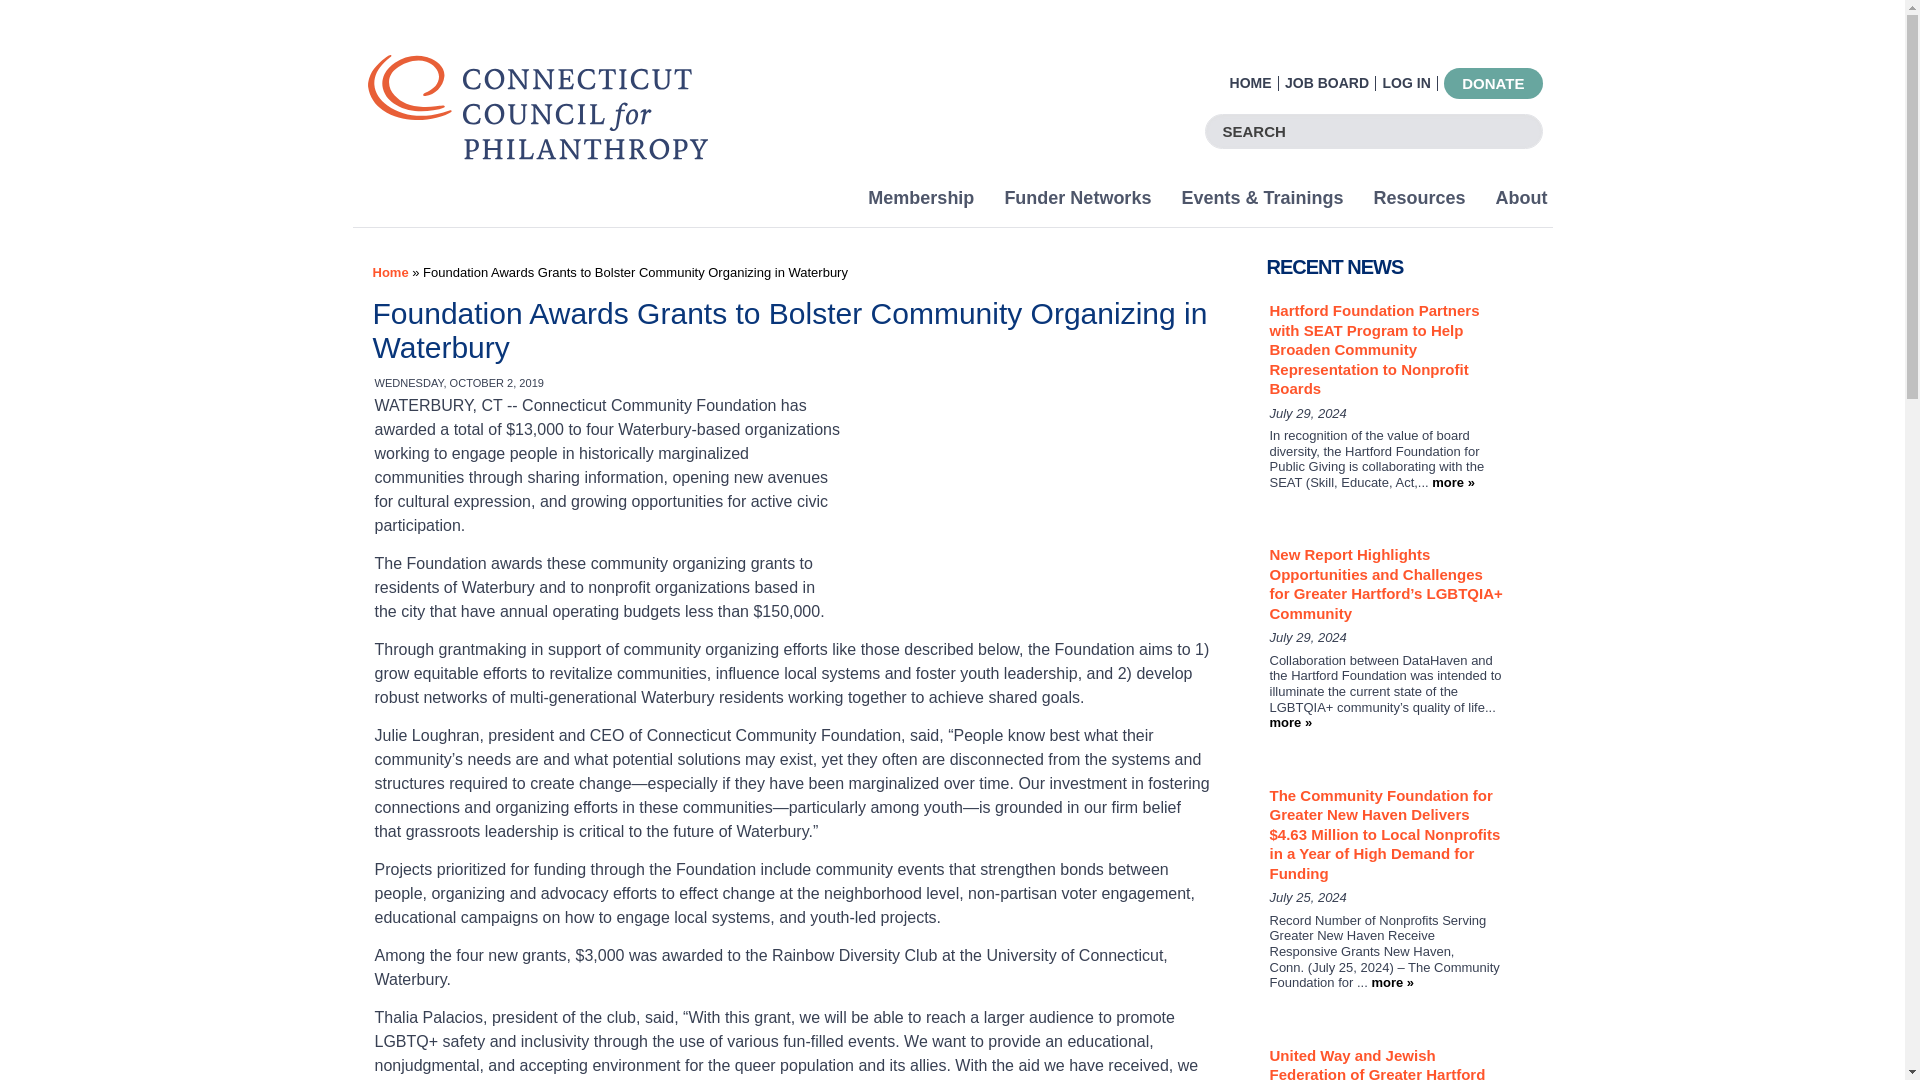 This screenshot has width=1920, height=1080. What do you see at coordinates (1410, 82) in the screenshot?
I see `LOG IN` at bounding box center [1410, 82].